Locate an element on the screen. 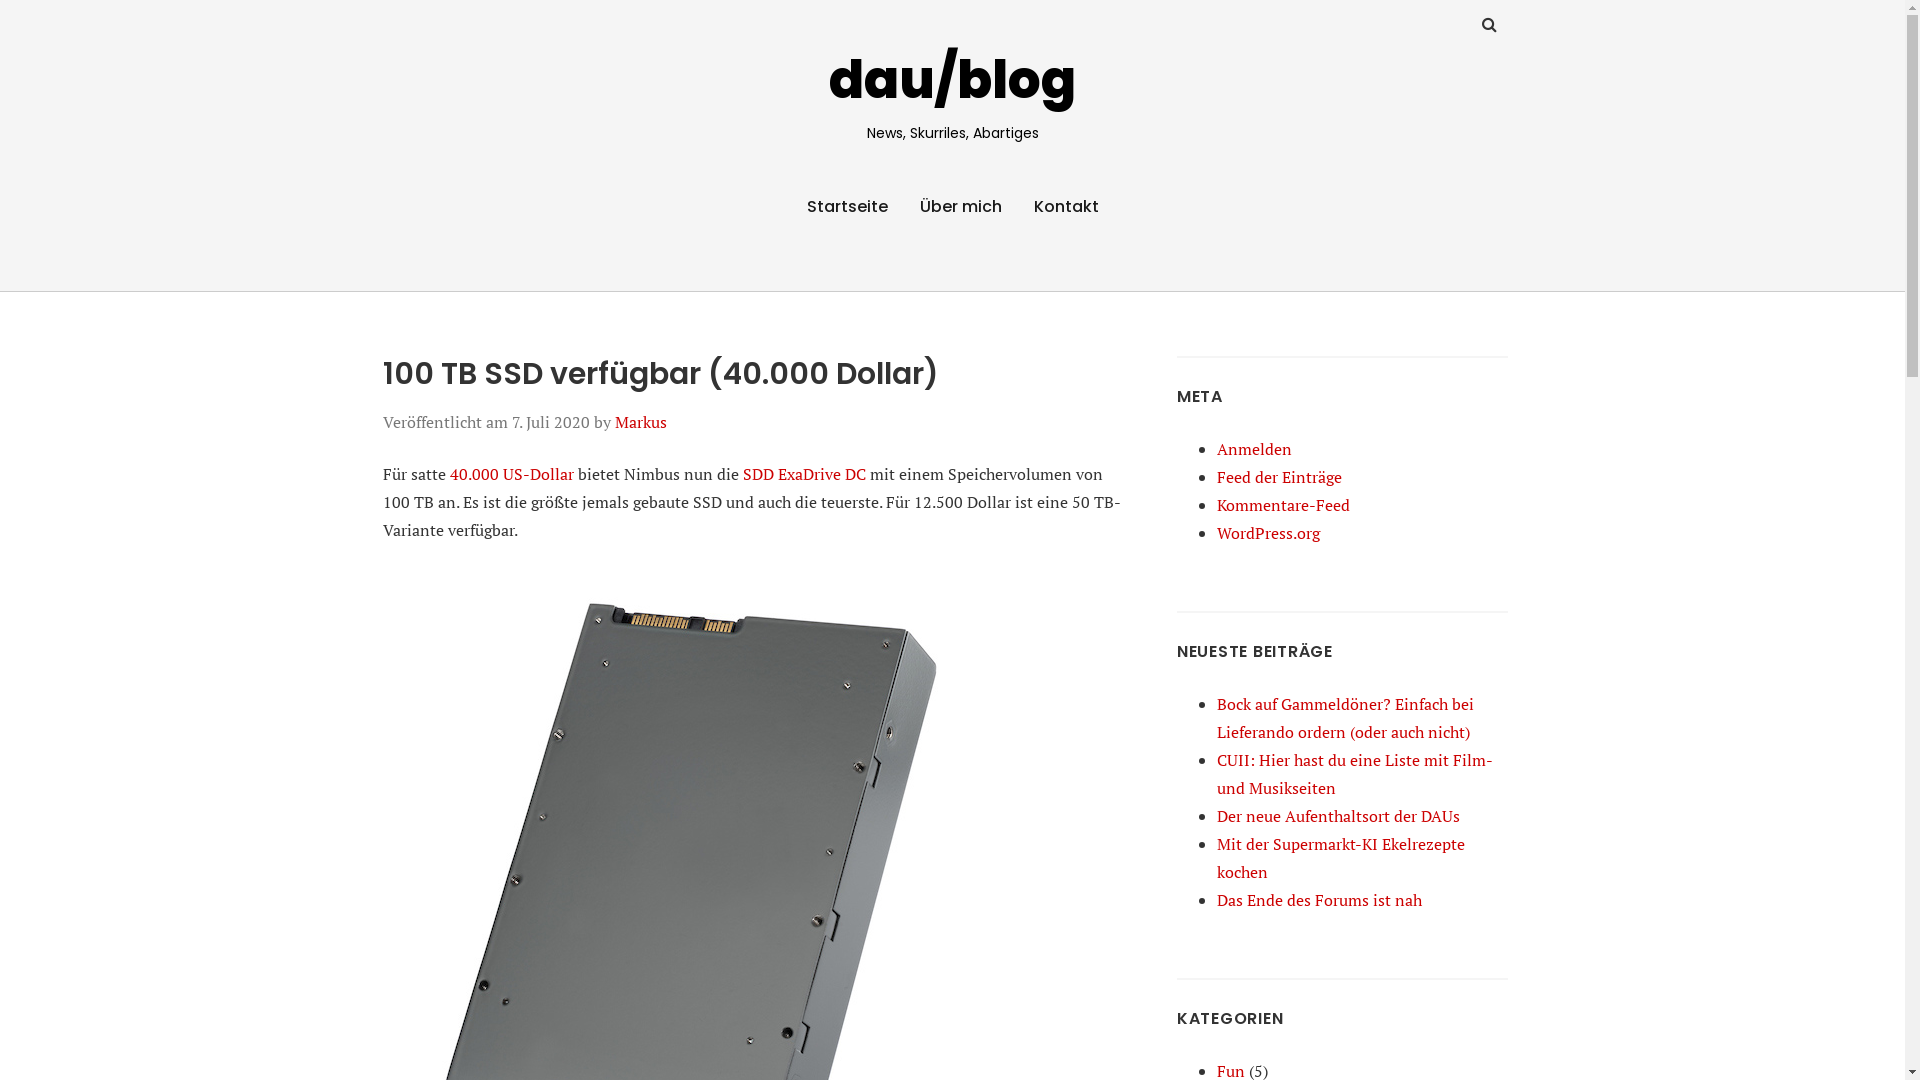 This screenshot has height=1080, width=1920. Kontakt is located at coordinates (1066, 207).